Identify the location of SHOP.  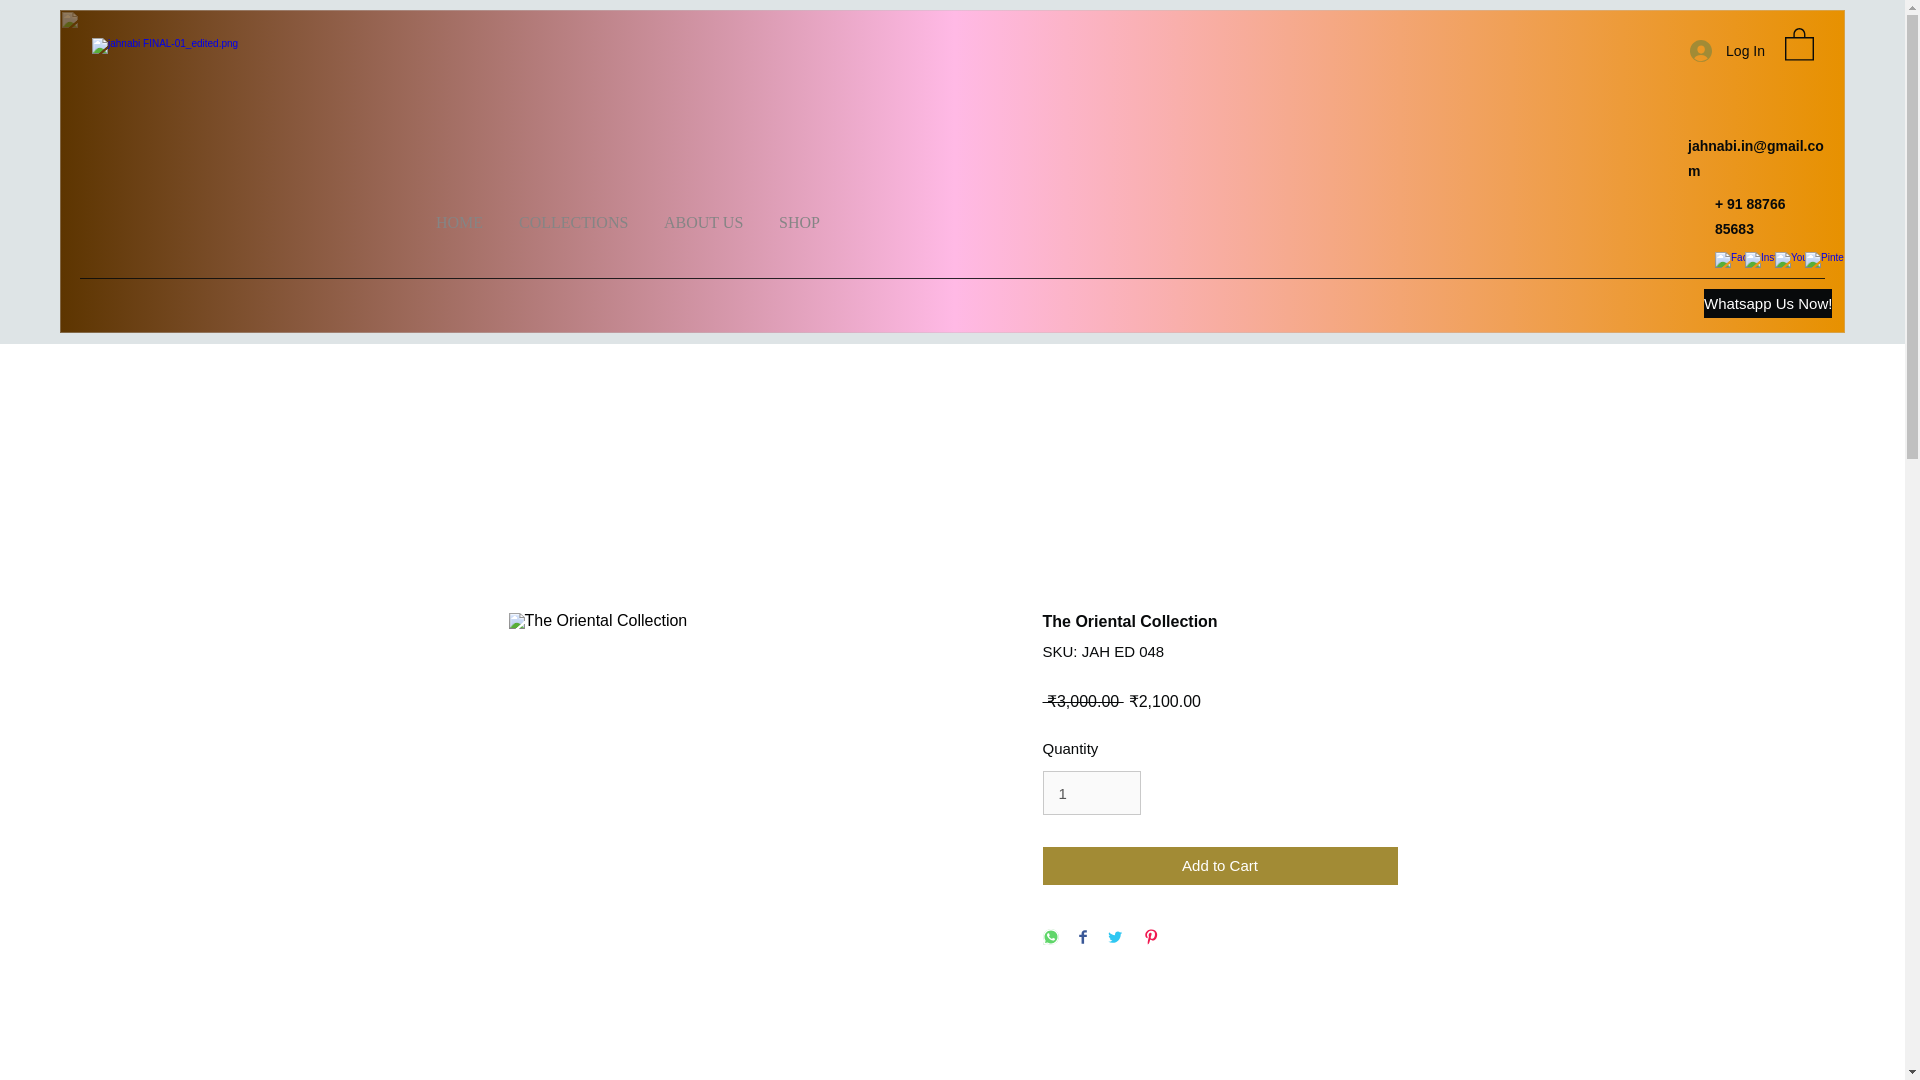
(798, 213).